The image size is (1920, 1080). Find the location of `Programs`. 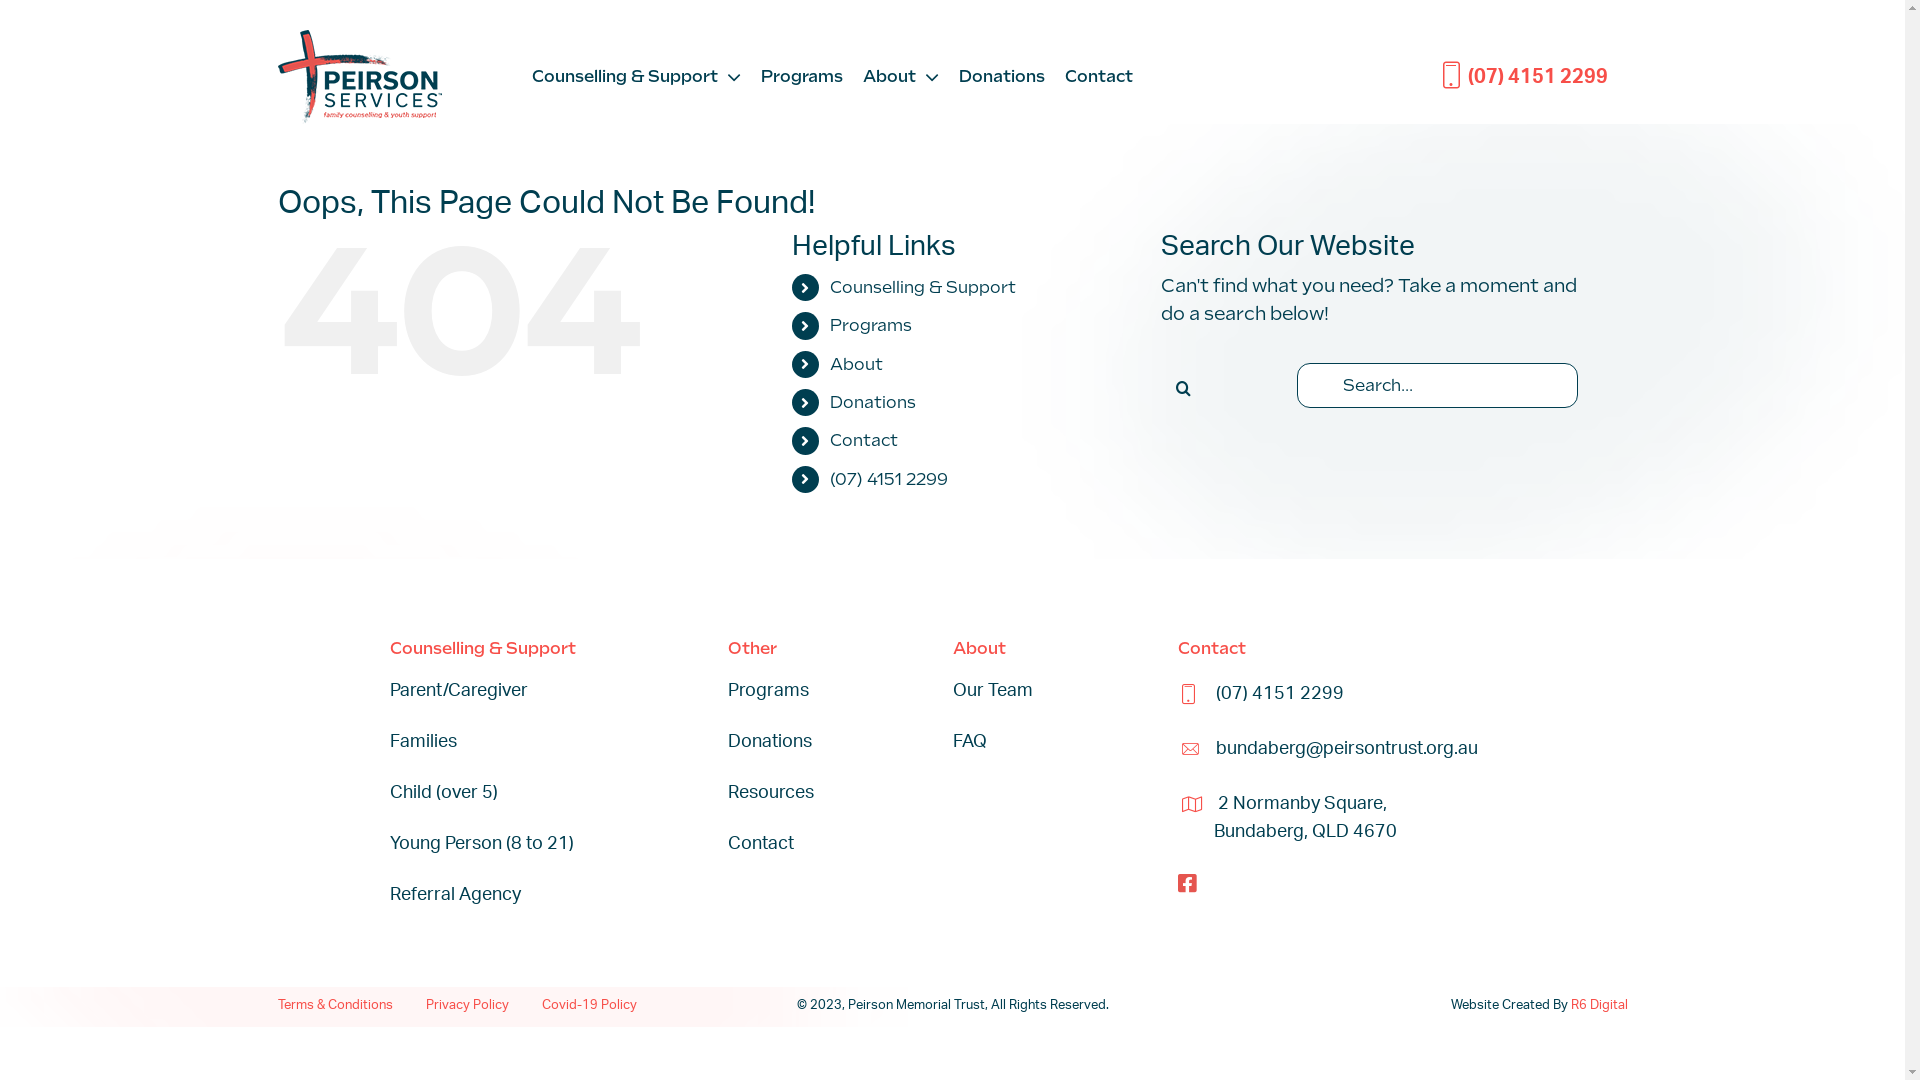

Programs is located at coordinates (801, 77).